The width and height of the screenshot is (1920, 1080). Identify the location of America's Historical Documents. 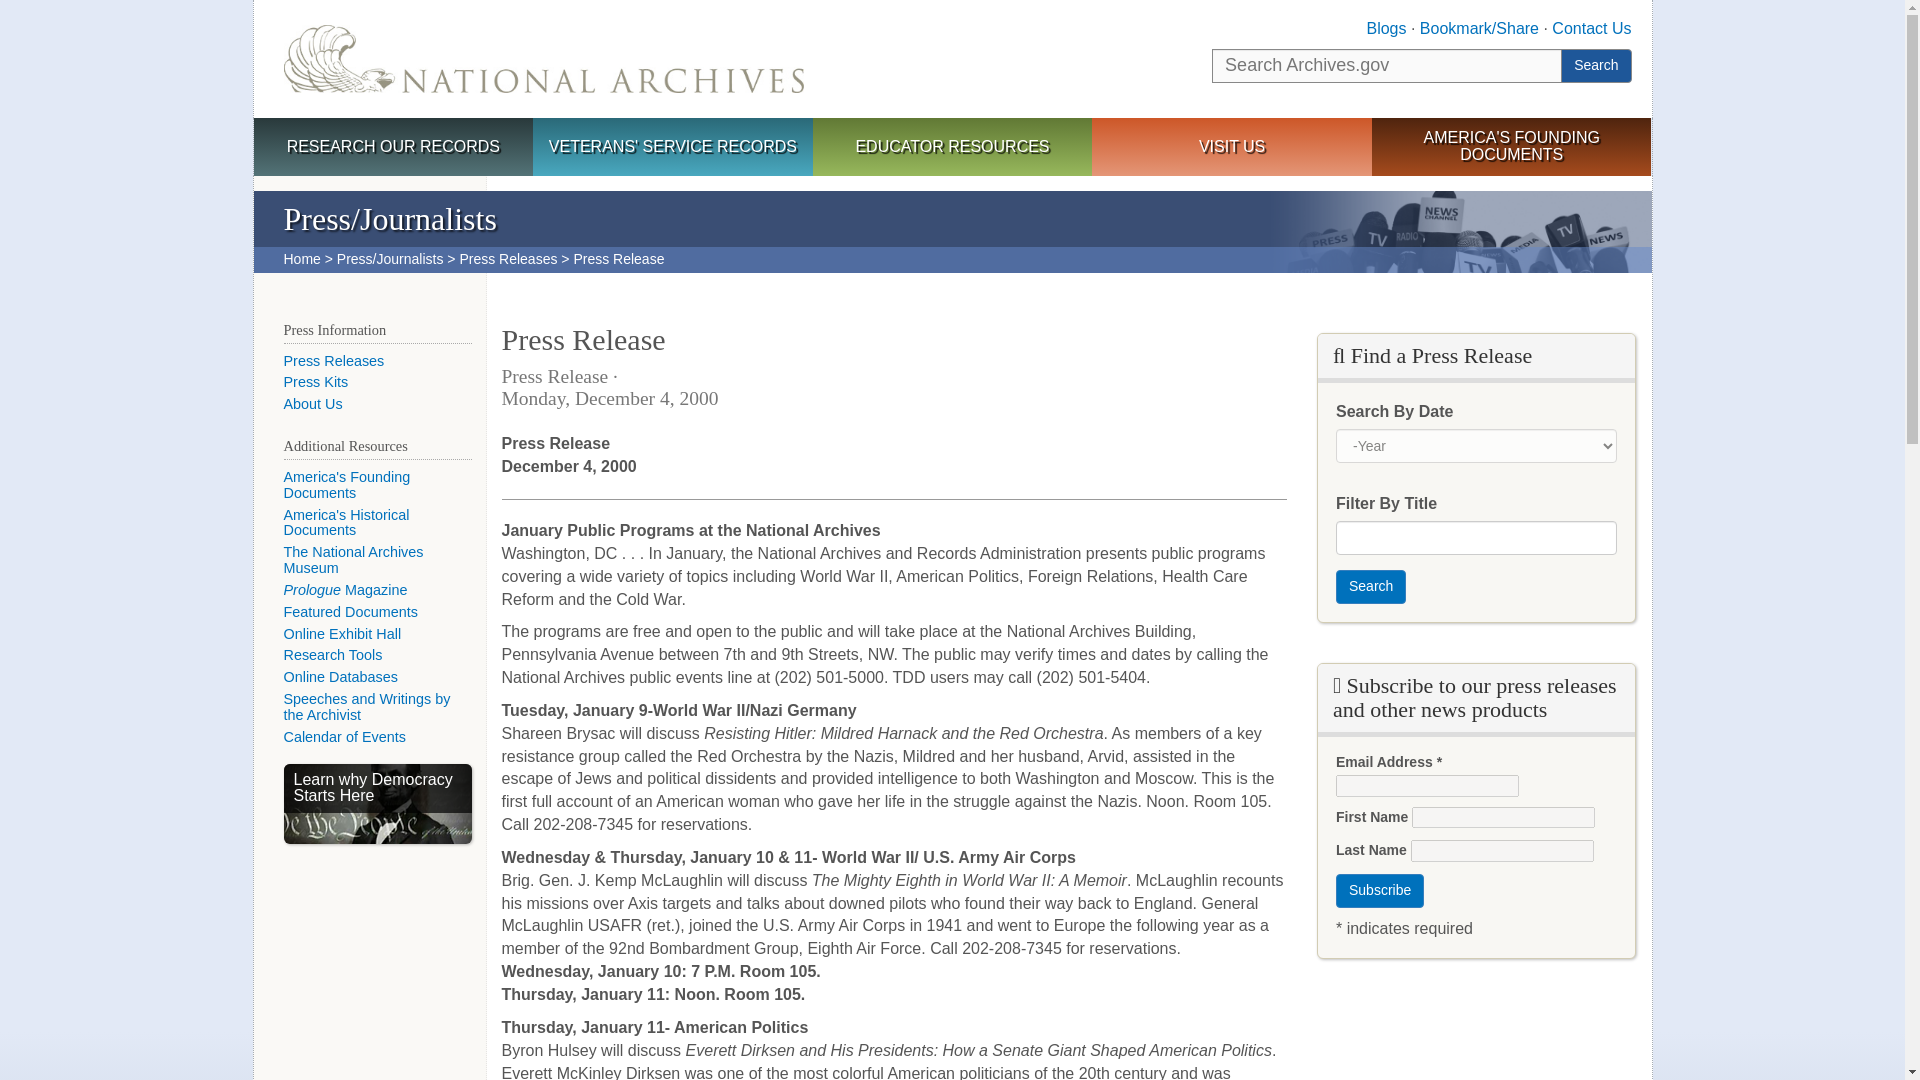
(347, 522).